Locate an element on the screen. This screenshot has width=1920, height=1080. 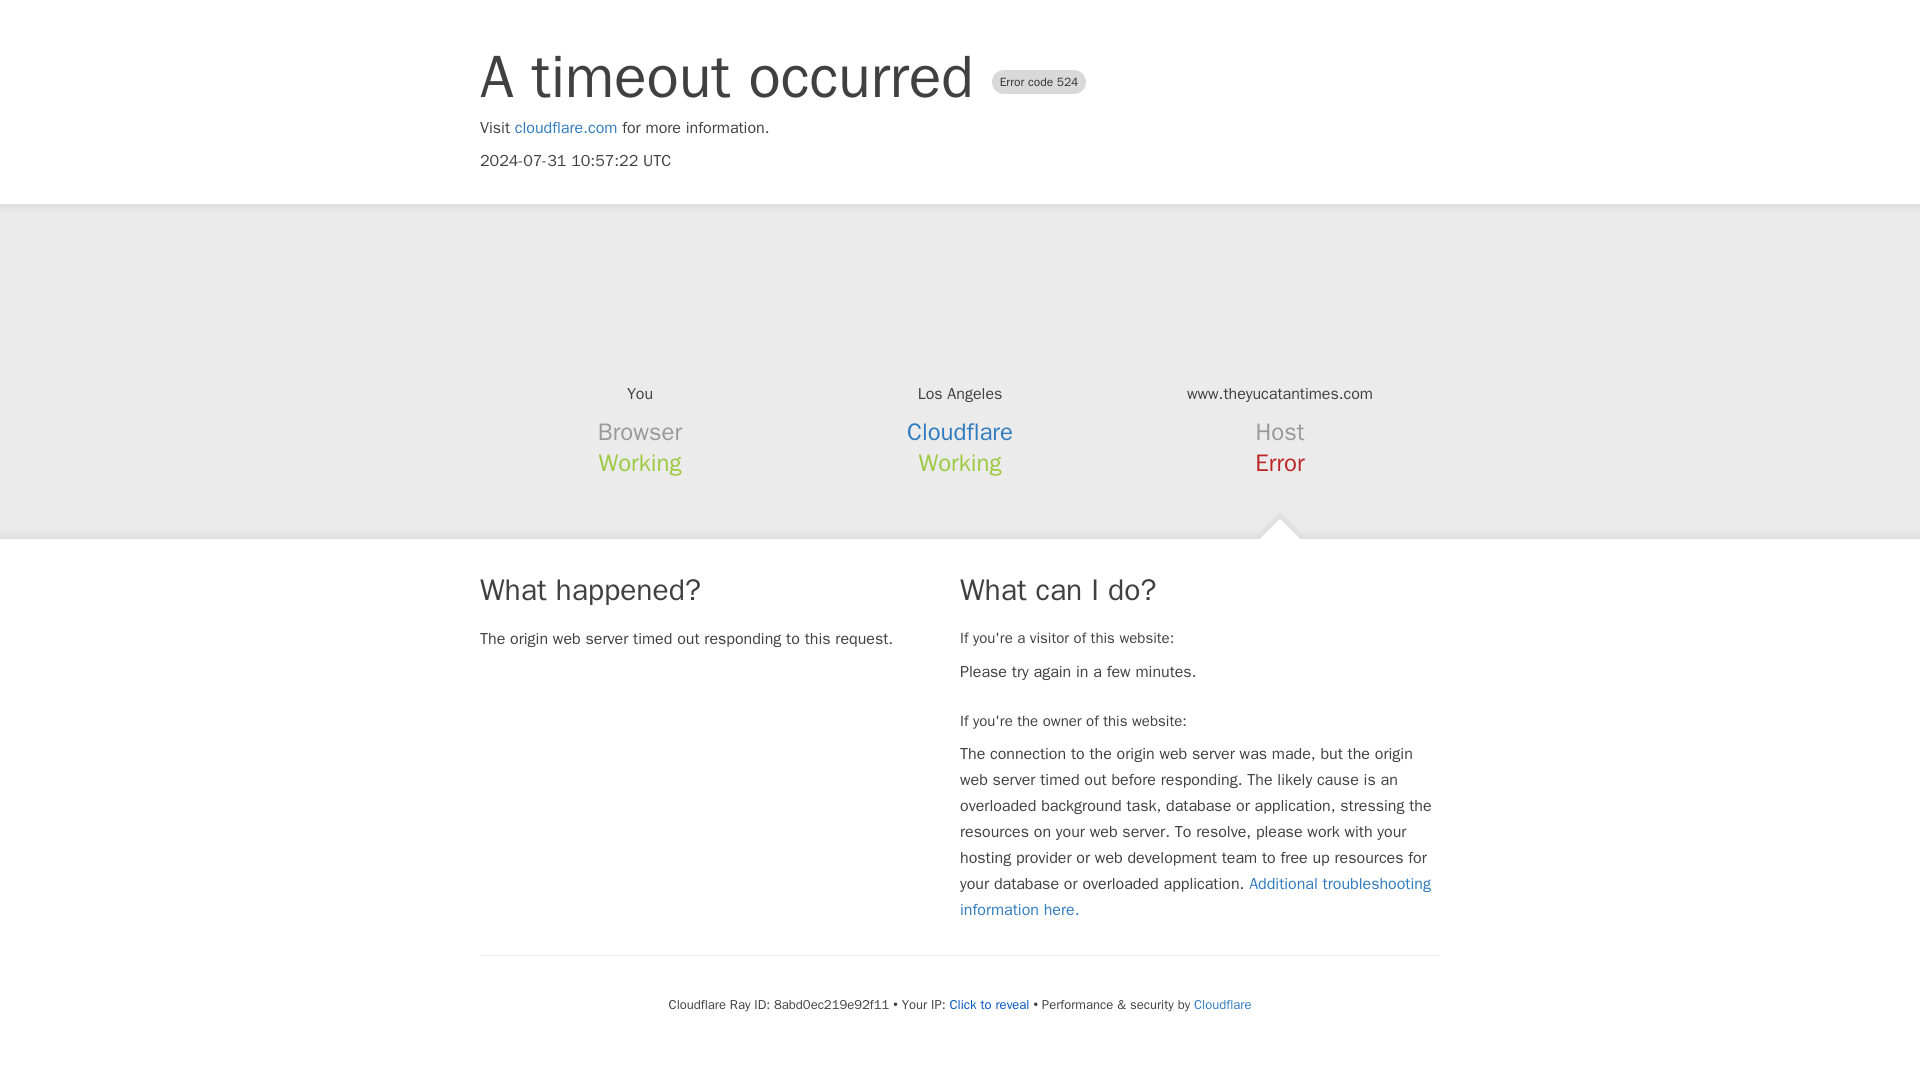
Cloudflare is located at coordinates (960, 432).